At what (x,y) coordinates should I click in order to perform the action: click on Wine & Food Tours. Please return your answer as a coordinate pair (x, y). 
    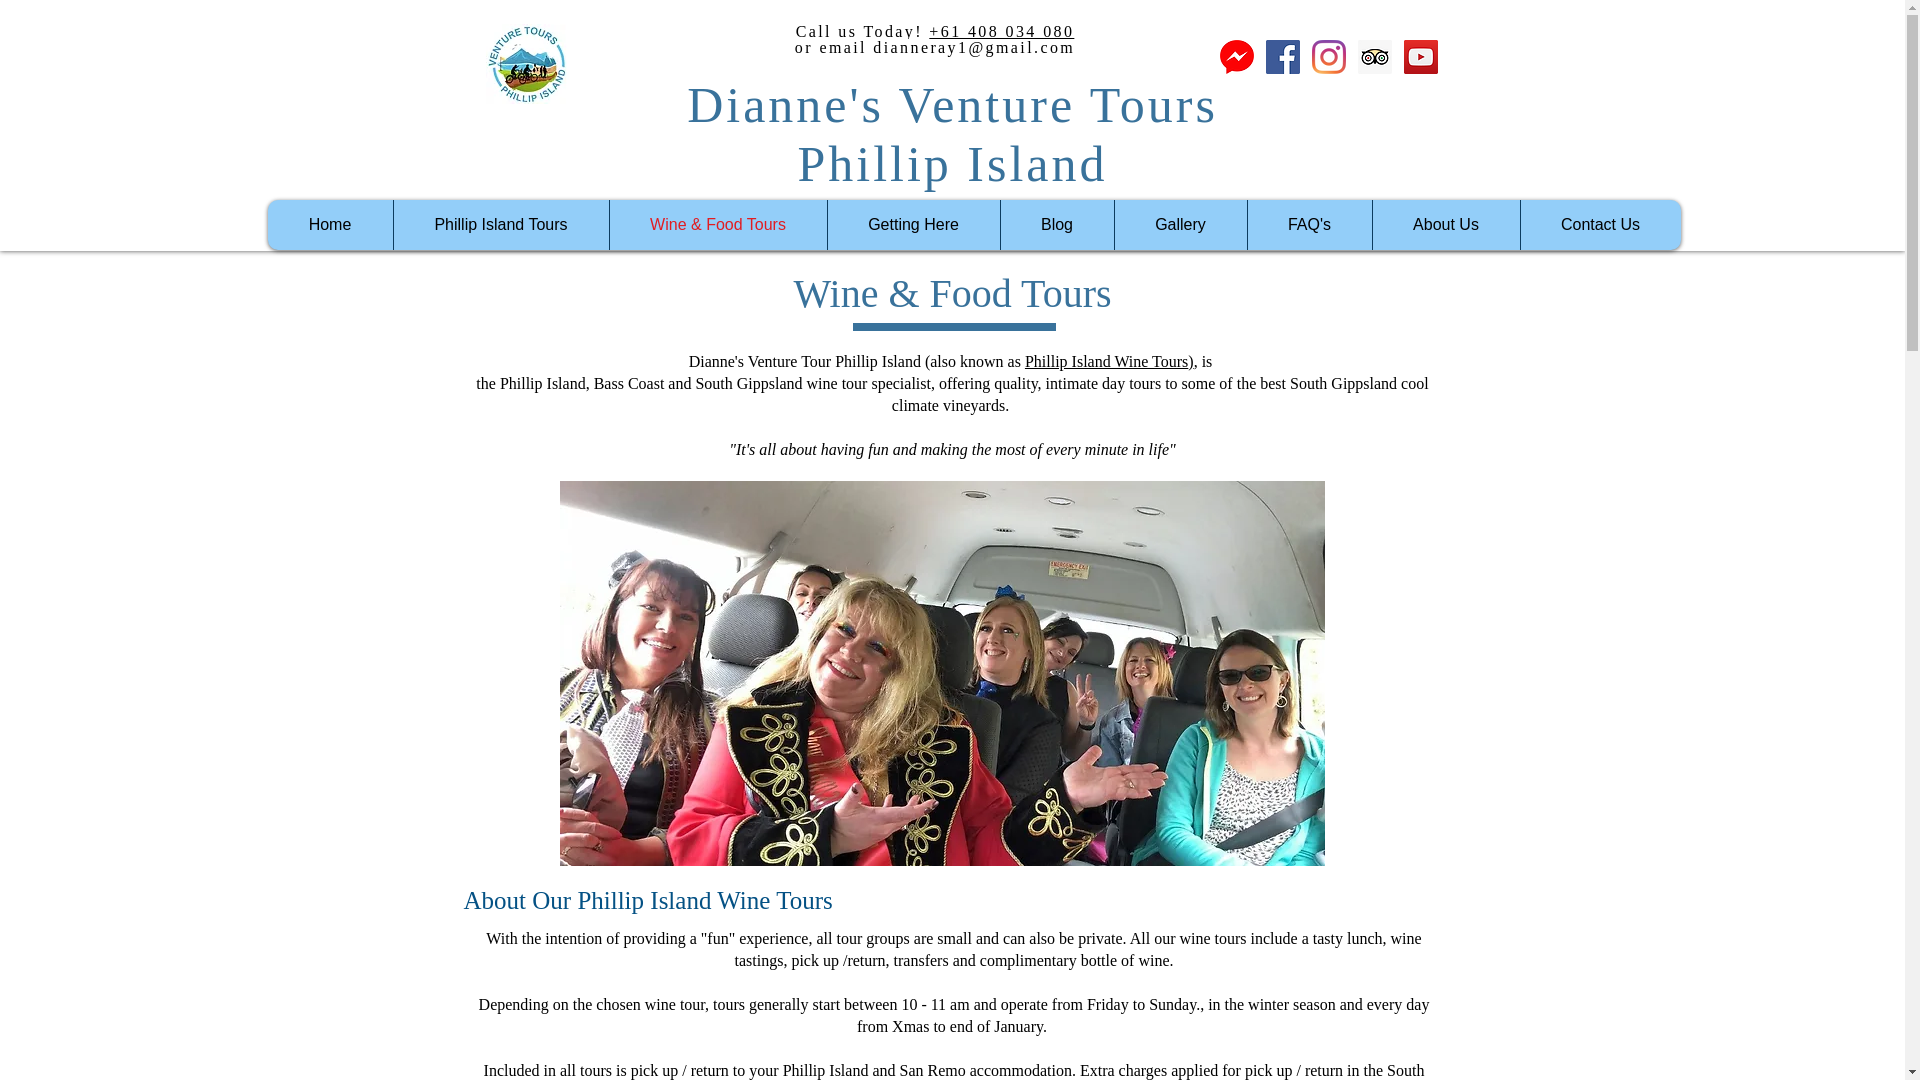
    Looking at the image, I should click on (717, 225).